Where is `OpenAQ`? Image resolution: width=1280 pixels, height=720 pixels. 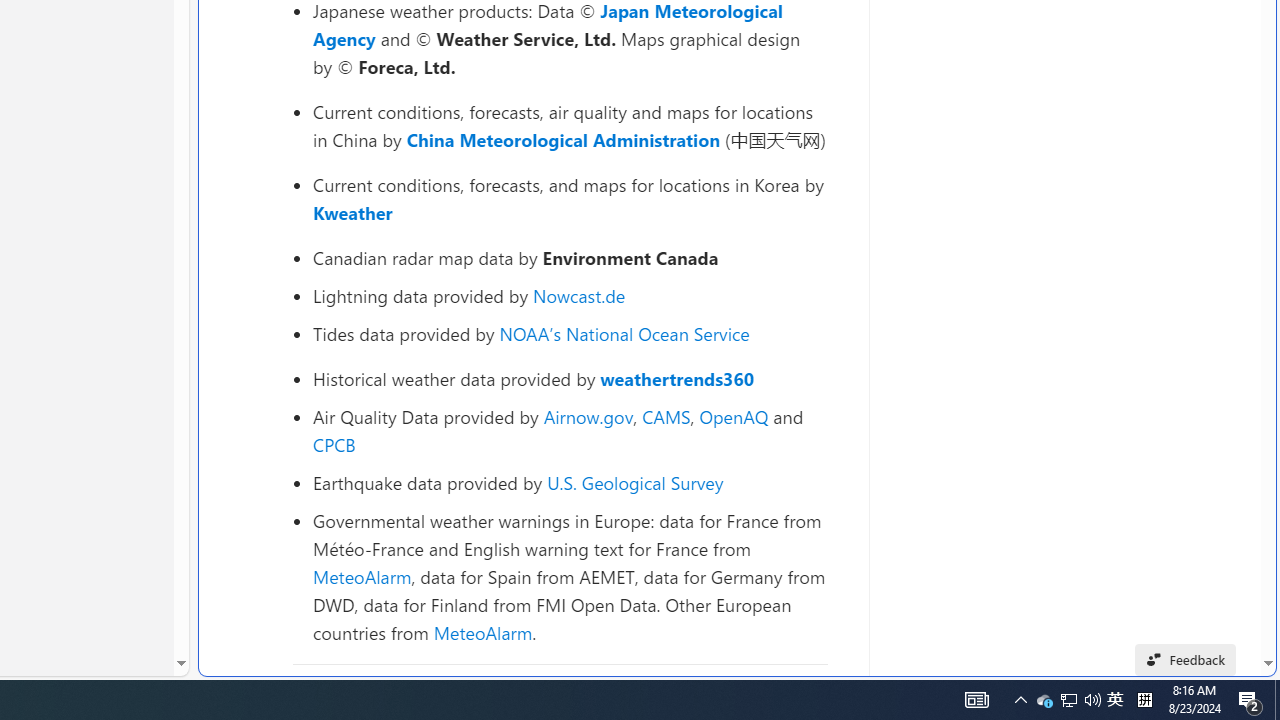
OpenAQ is located at coordinates (734, 416).